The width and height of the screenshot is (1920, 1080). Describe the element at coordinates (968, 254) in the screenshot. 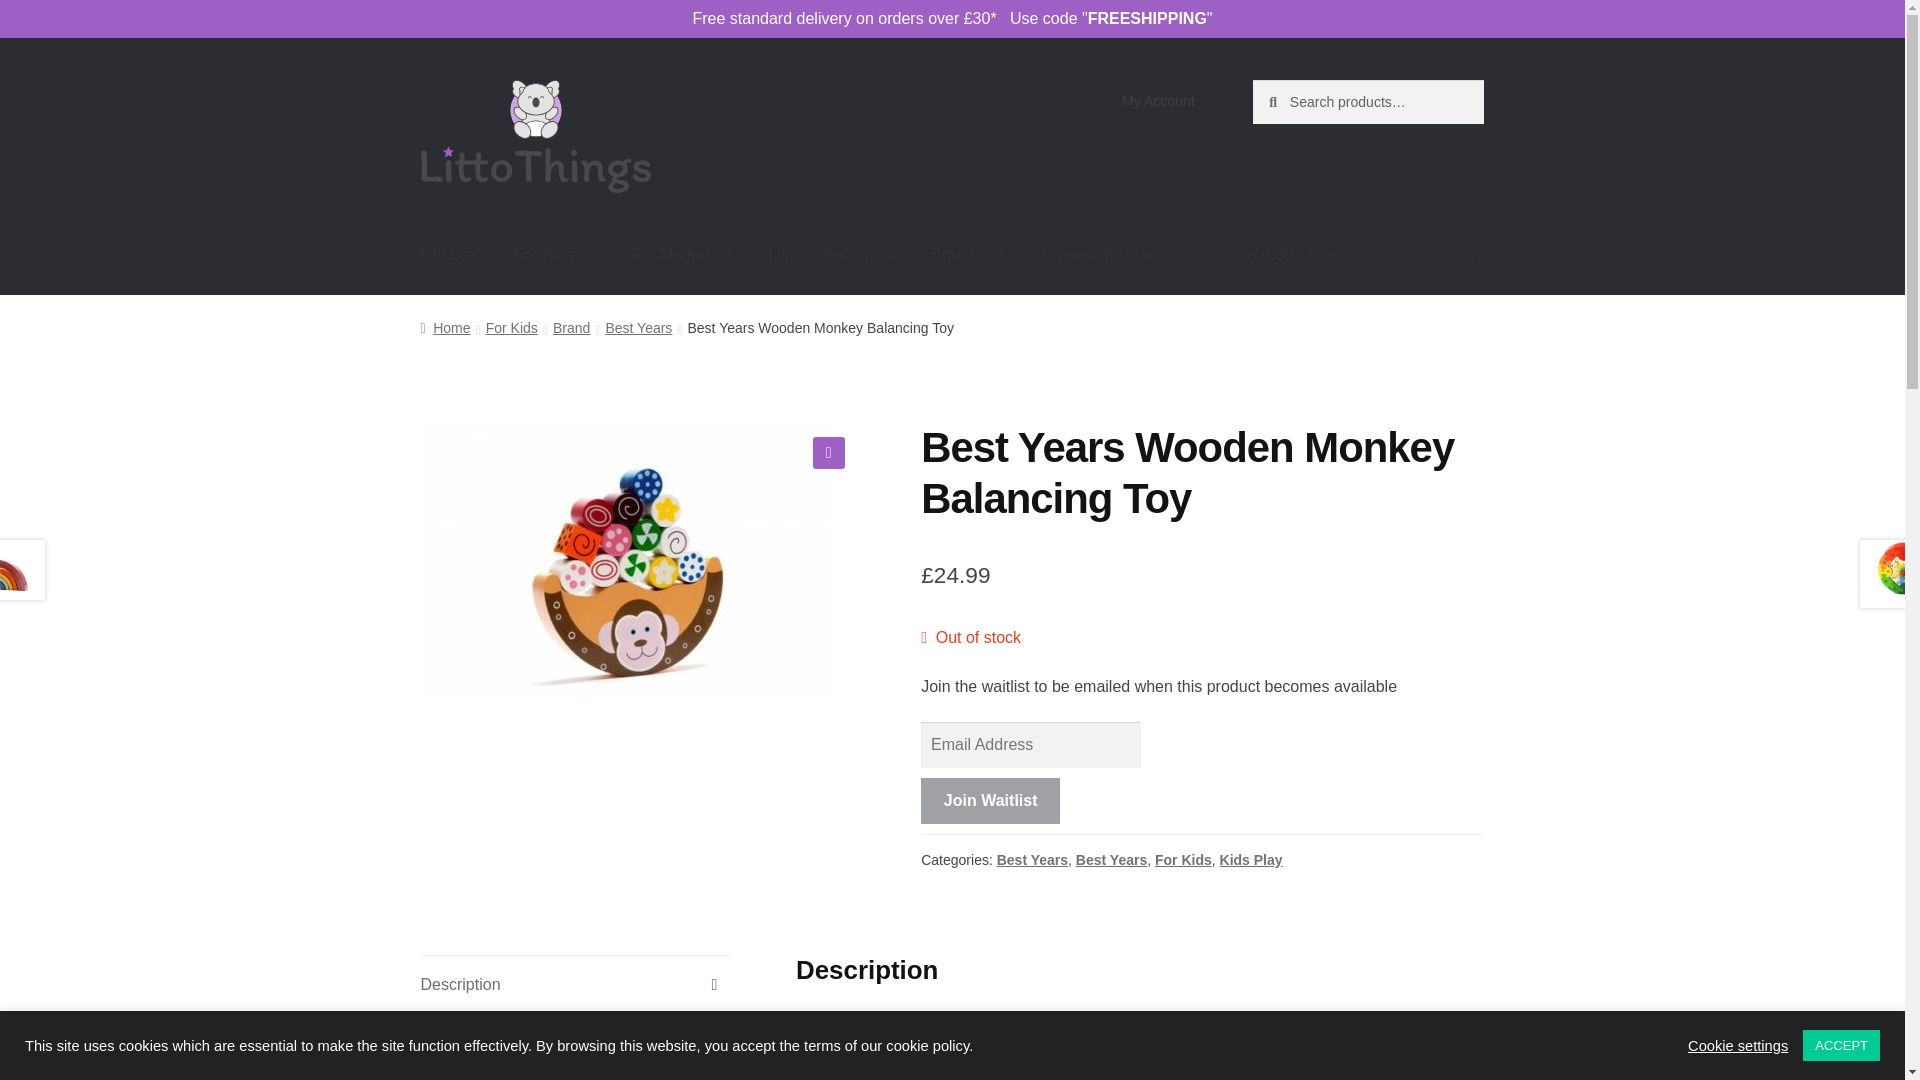

I see `Brands` at that location.